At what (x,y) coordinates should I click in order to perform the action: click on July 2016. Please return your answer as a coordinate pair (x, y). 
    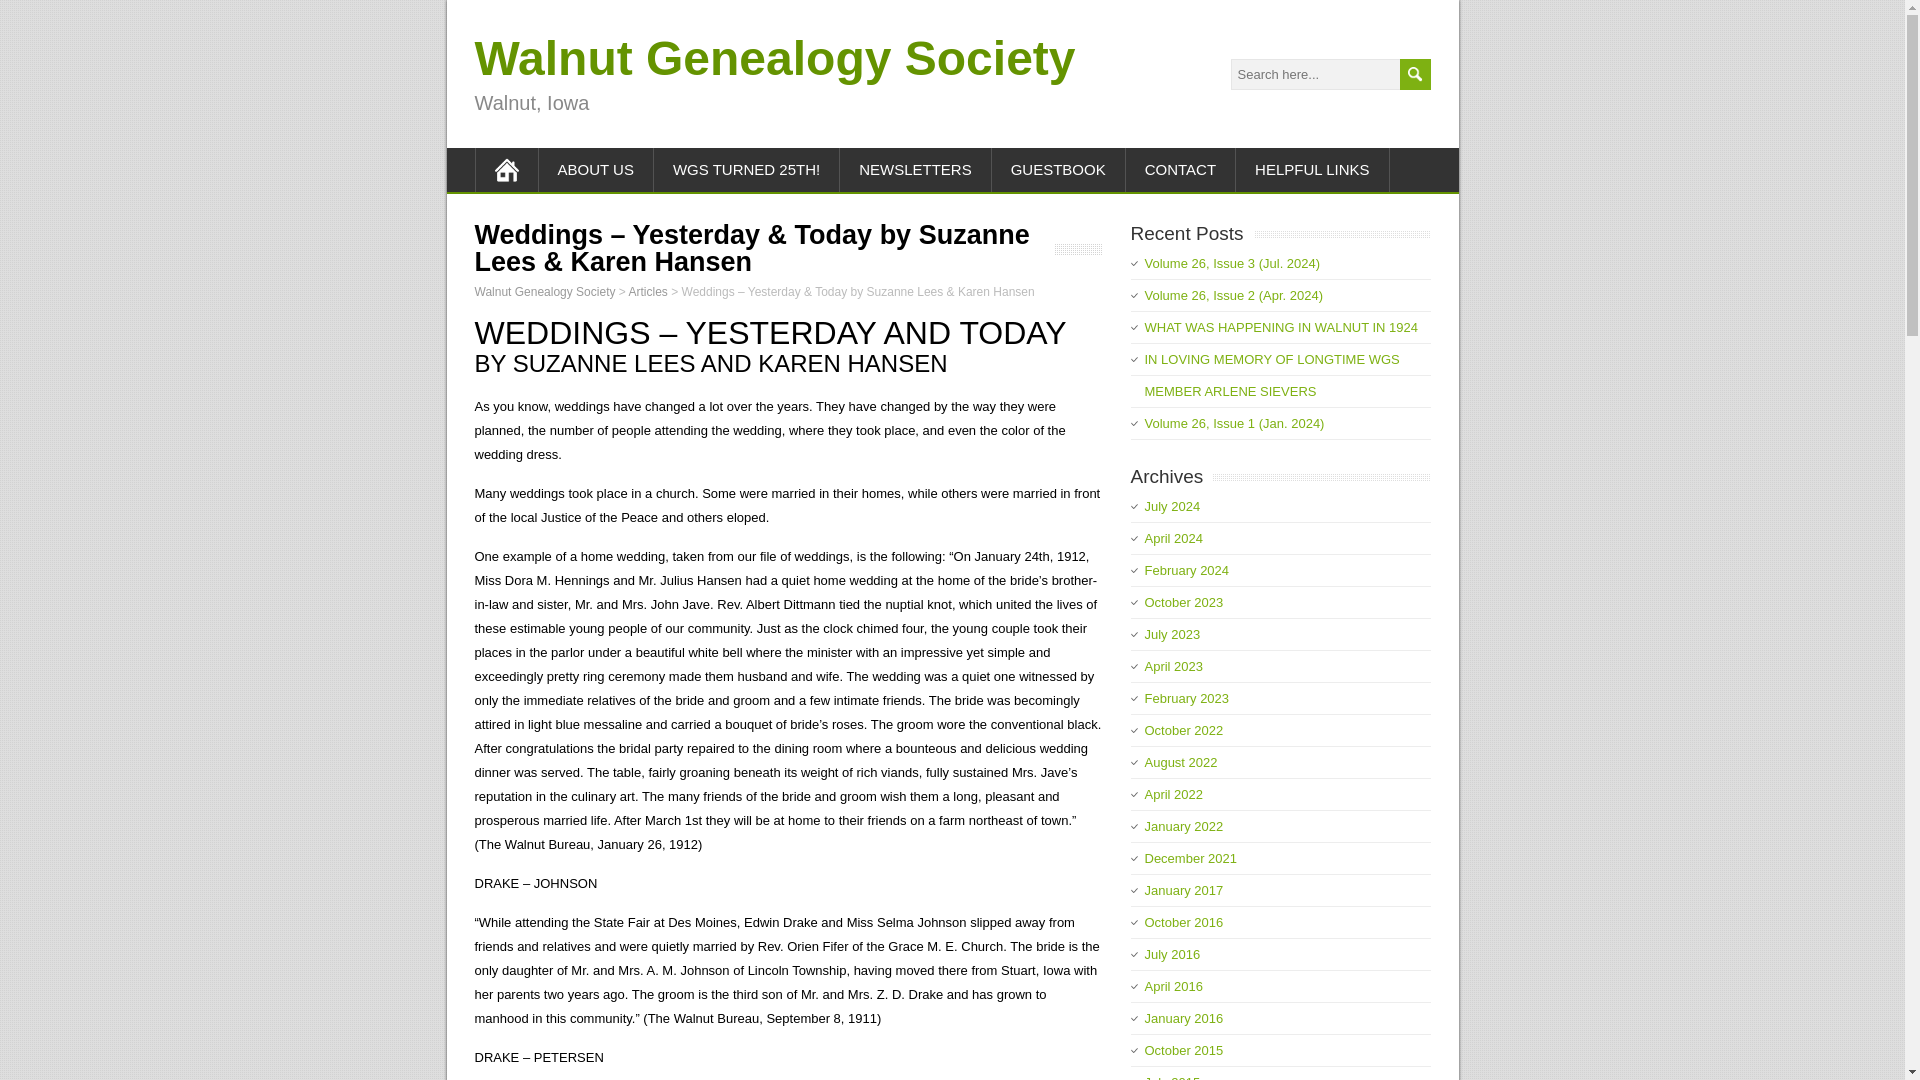
    Looking at the image, I should click on (1172, 954).